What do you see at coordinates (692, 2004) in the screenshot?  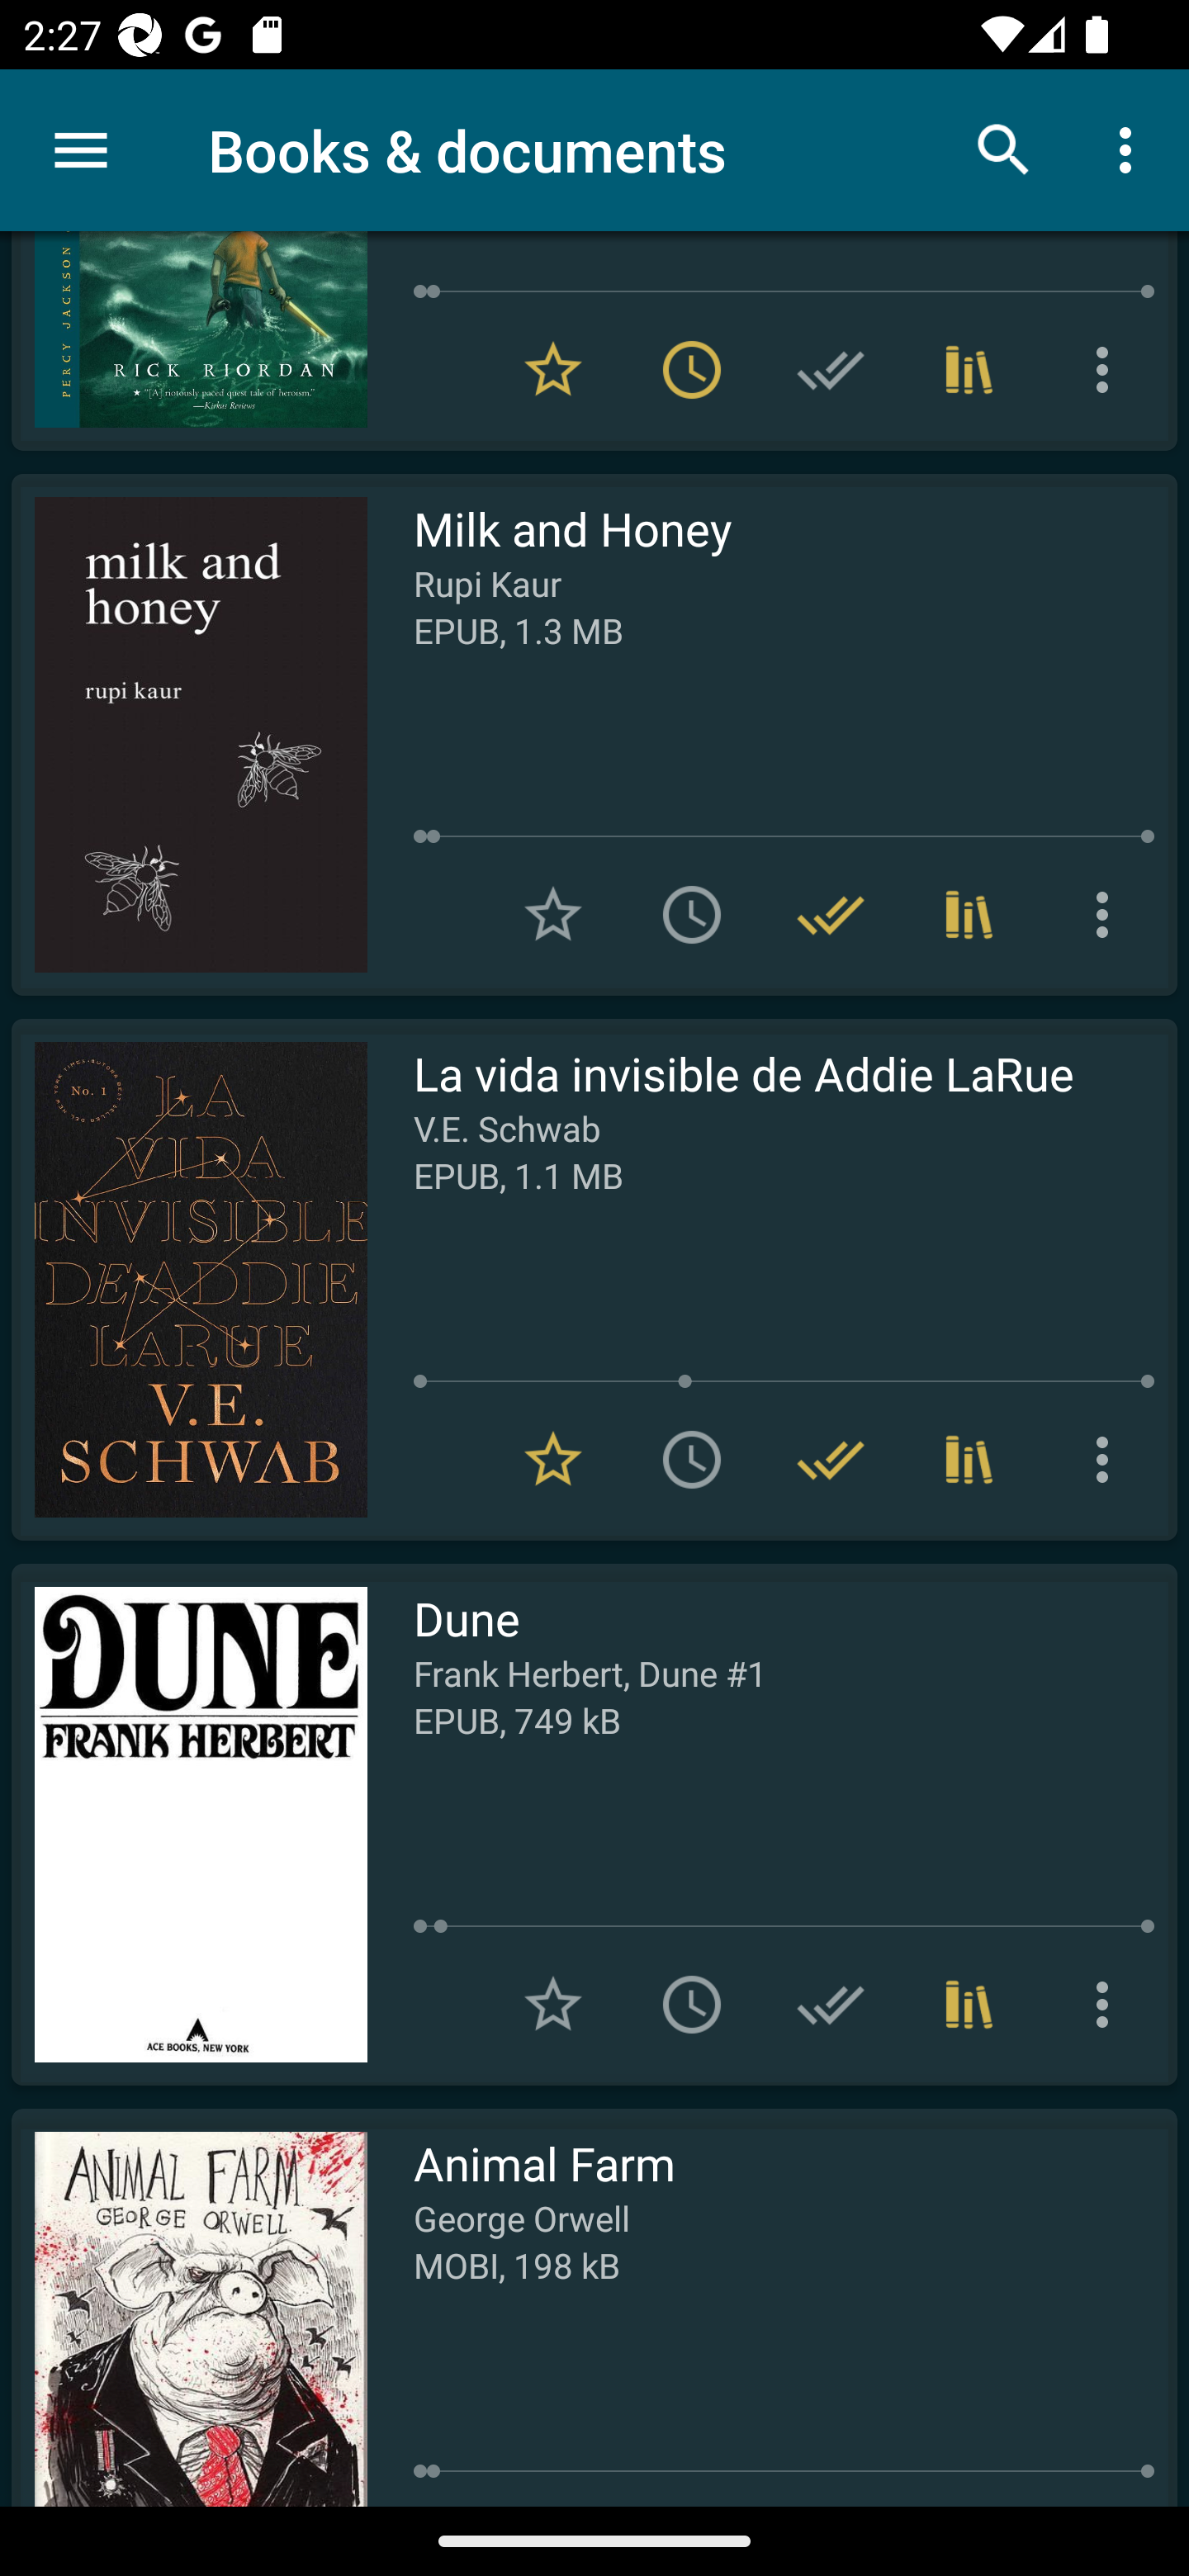 I see `Add to To read` at bounding box center [692, 2004].